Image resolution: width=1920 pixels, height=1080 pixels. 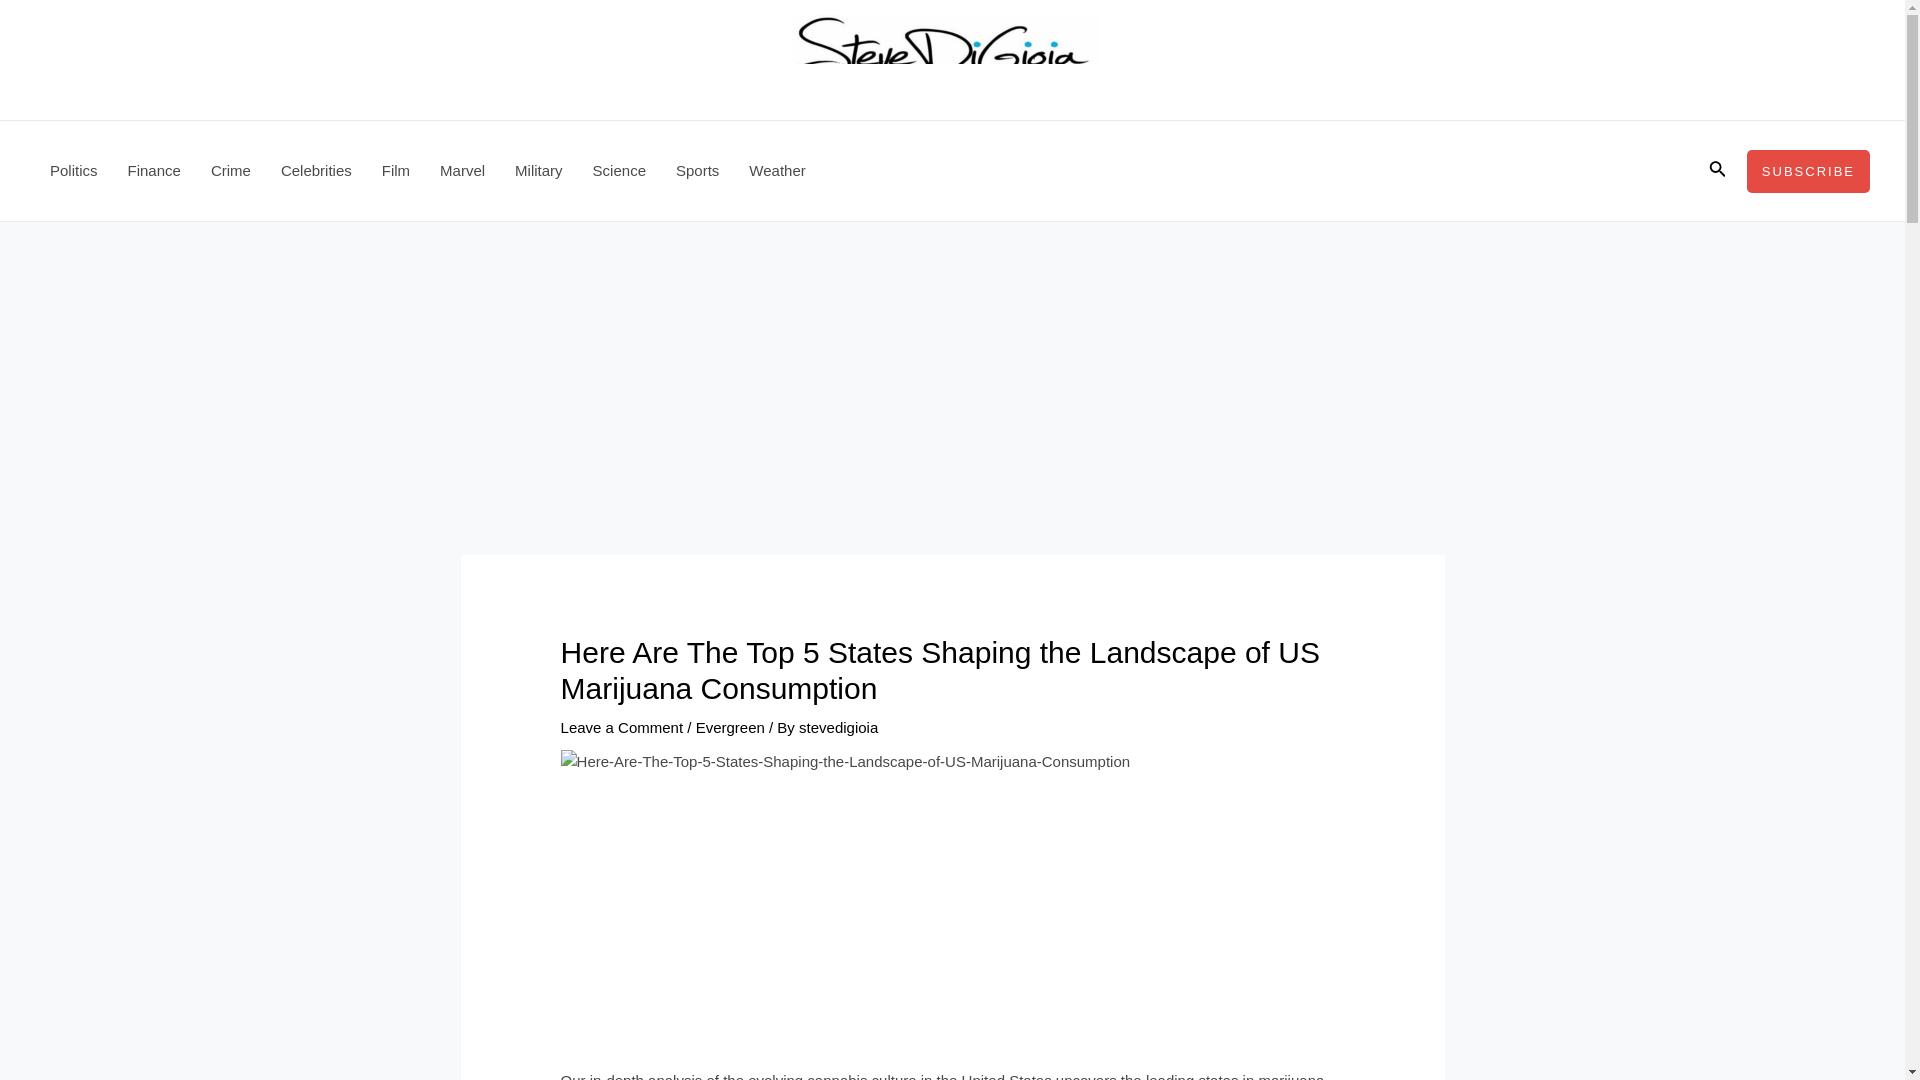 I want to click on Celebrities, so click(x=316, y=170).